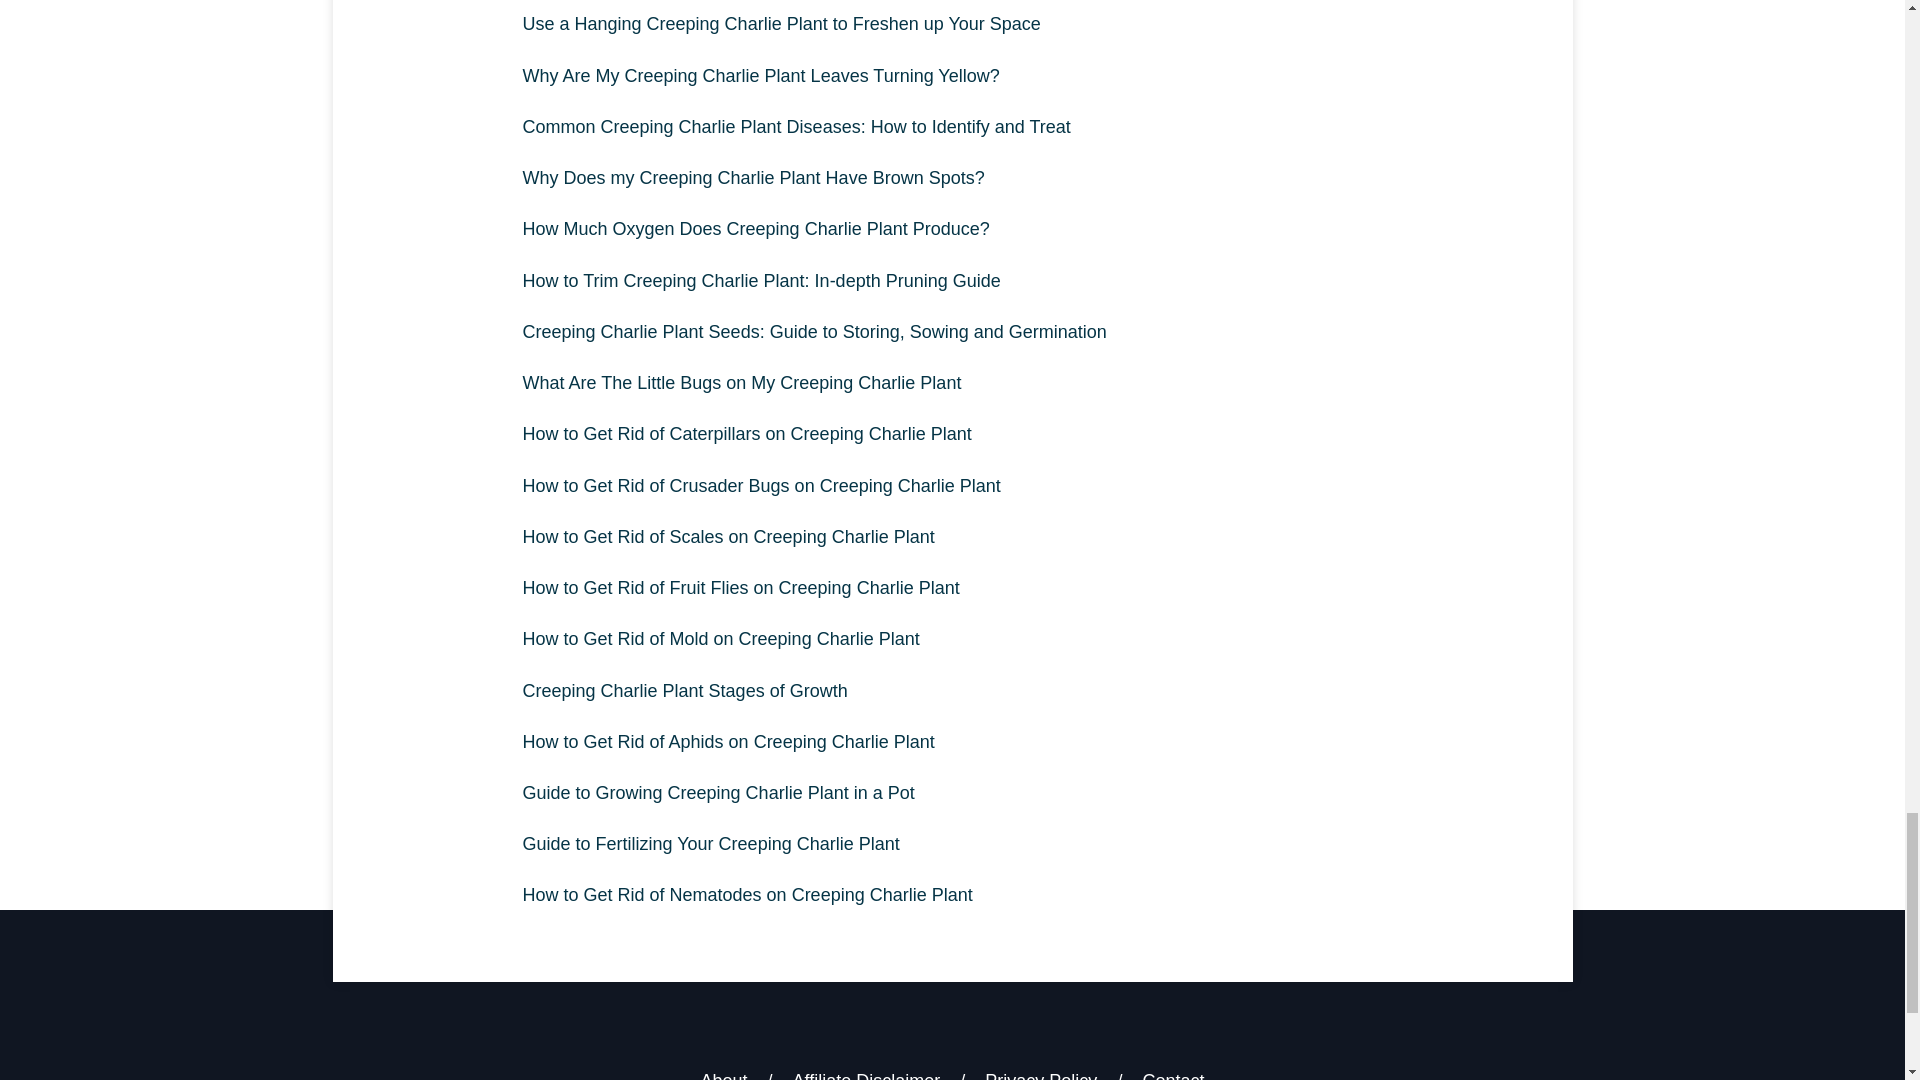  What do you see at coordinates (952, 692) in the screenshot?
I see `Creeping Charlie Plant Stages of Growth` at bounding box center [952, 692].